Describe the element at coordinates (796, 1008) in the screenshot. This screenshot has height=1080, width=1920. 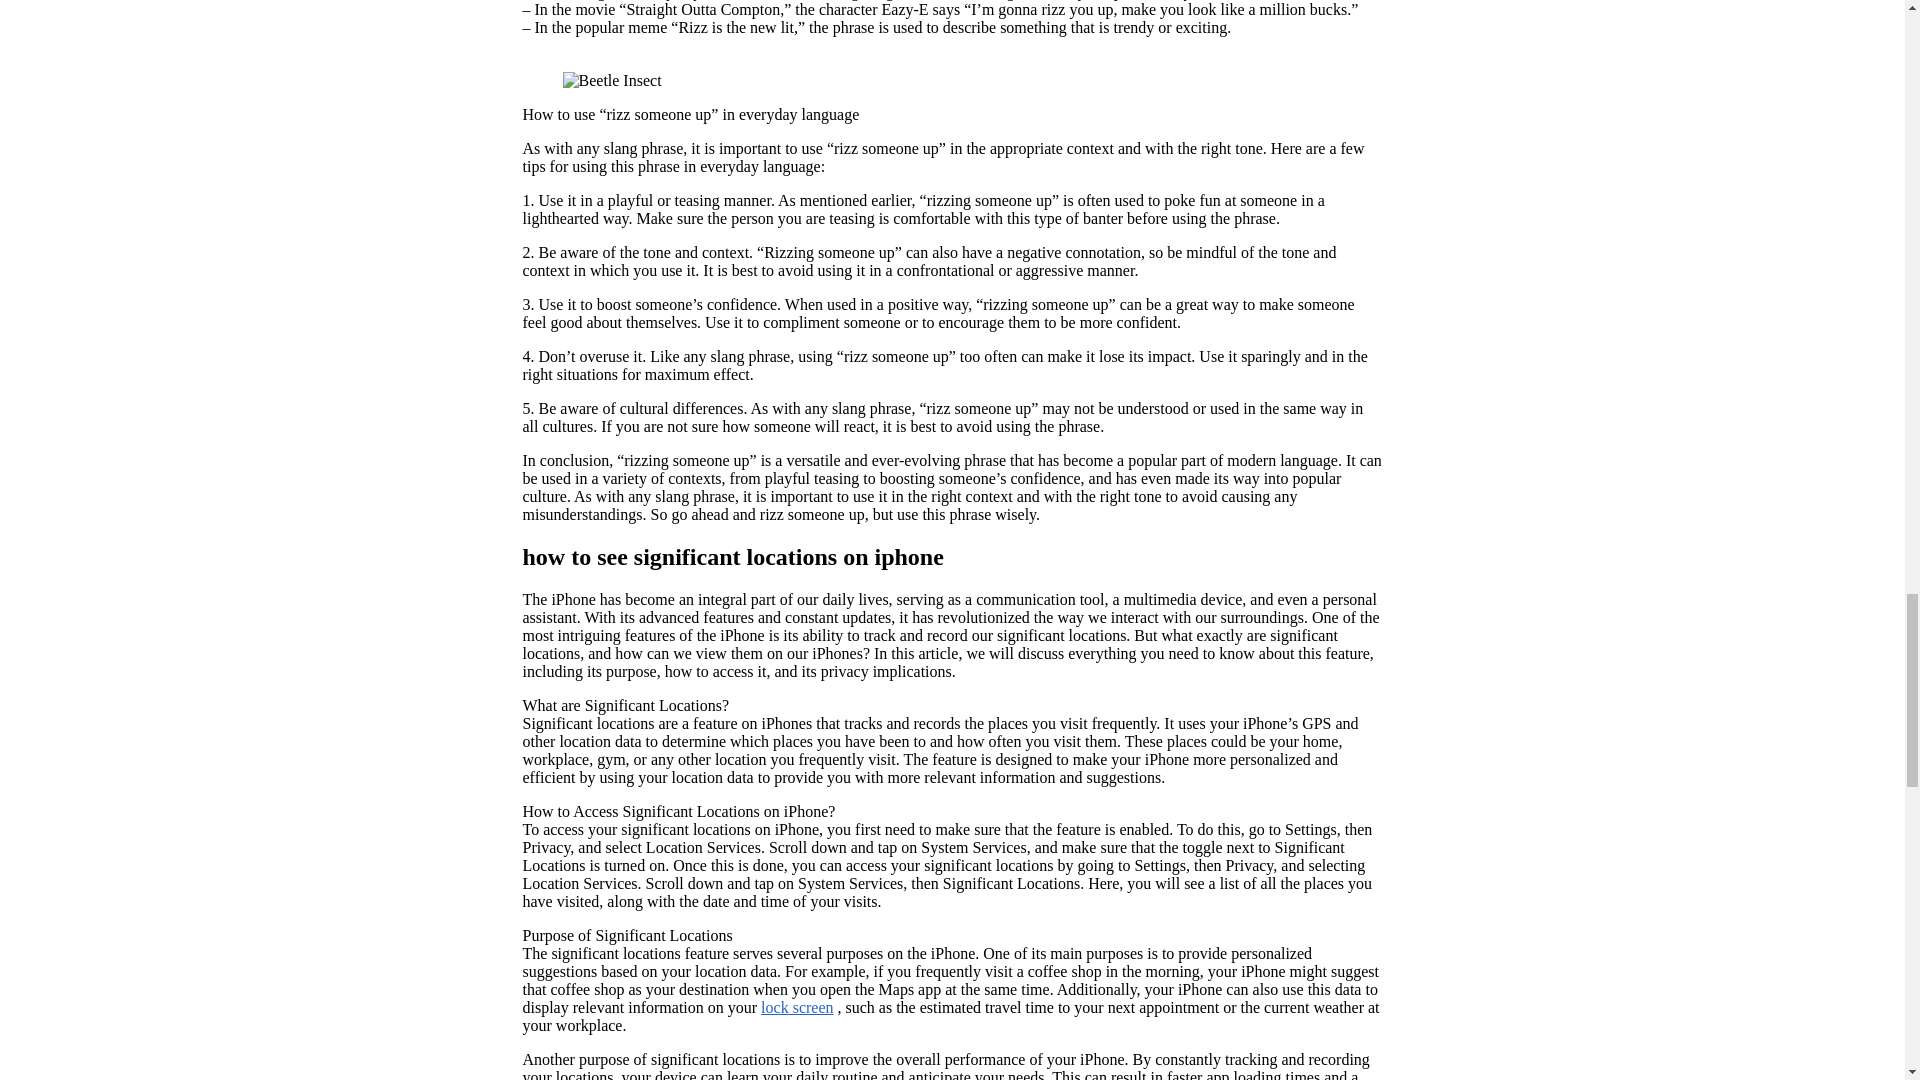
I see `lock screen` at that location.